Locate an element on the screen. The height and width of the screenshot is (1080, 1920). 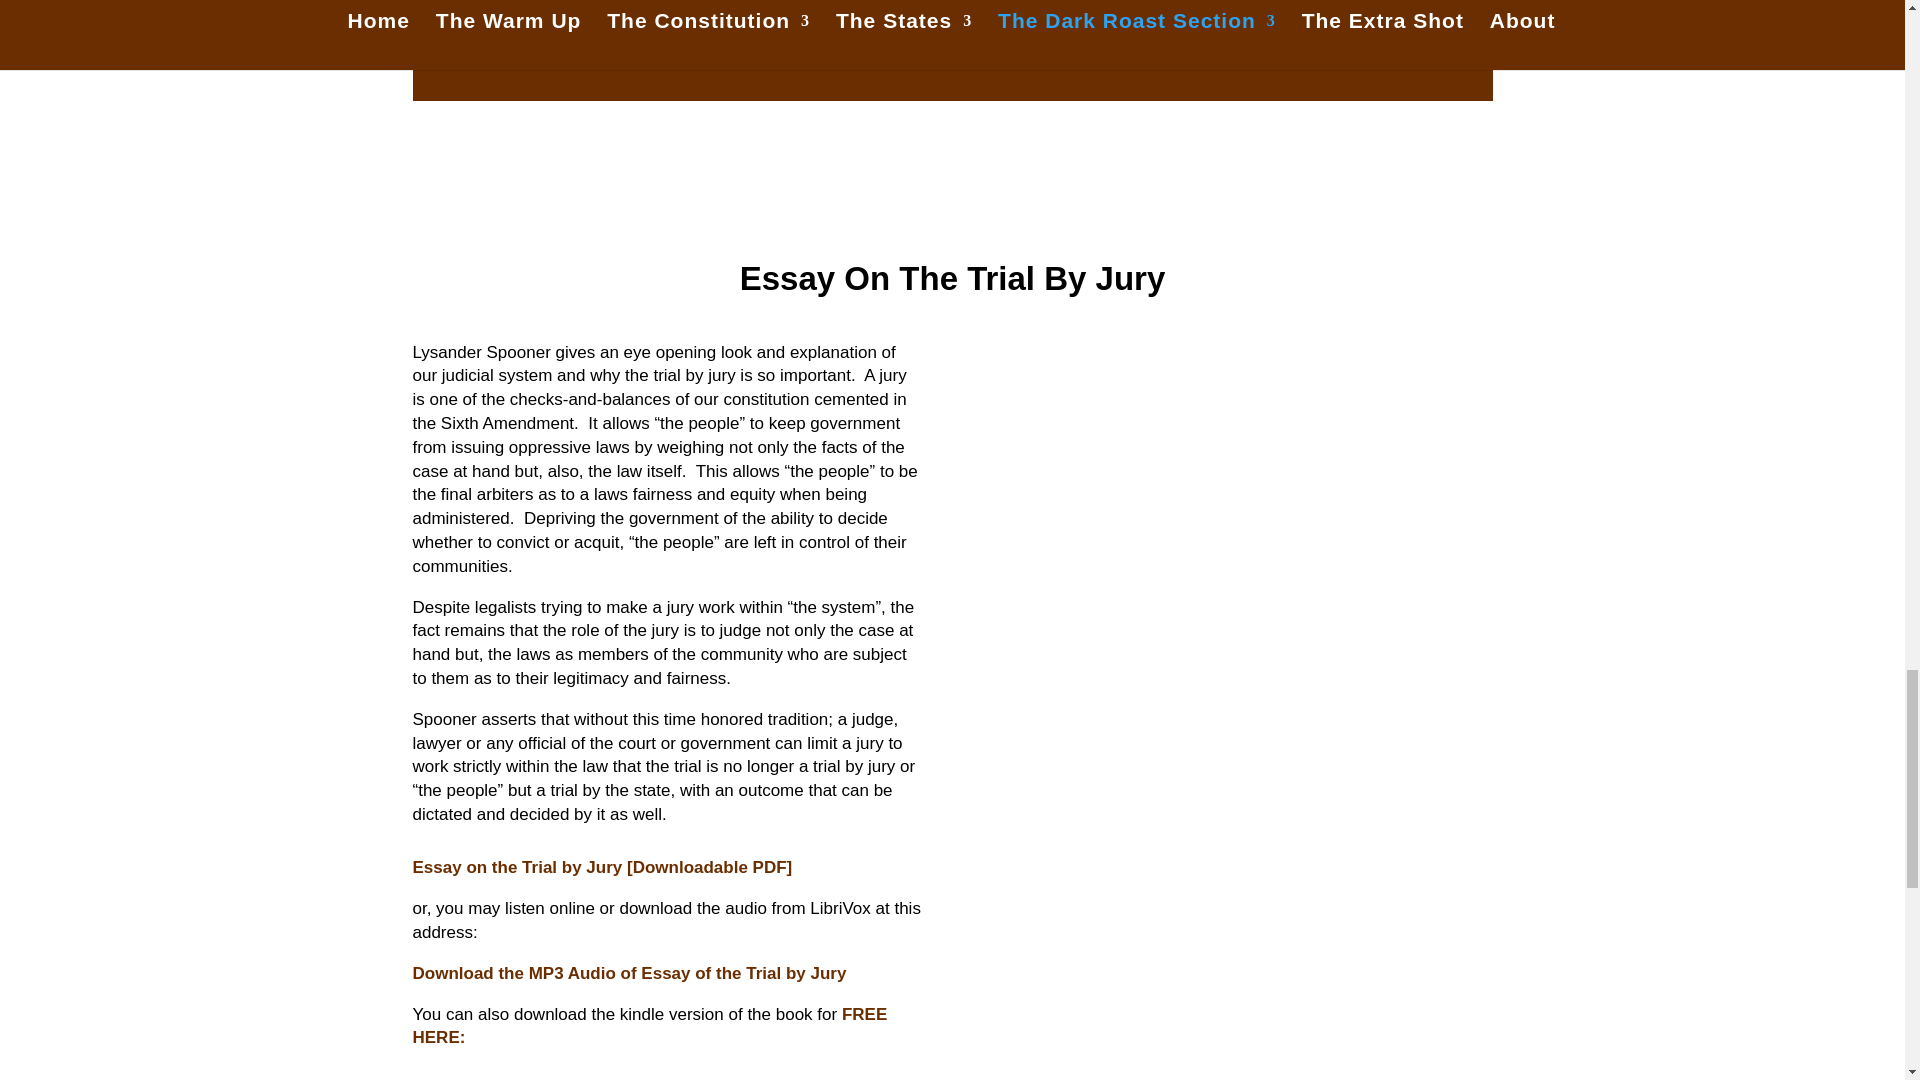
Flourish 5 is located at coordinates (953, 184).